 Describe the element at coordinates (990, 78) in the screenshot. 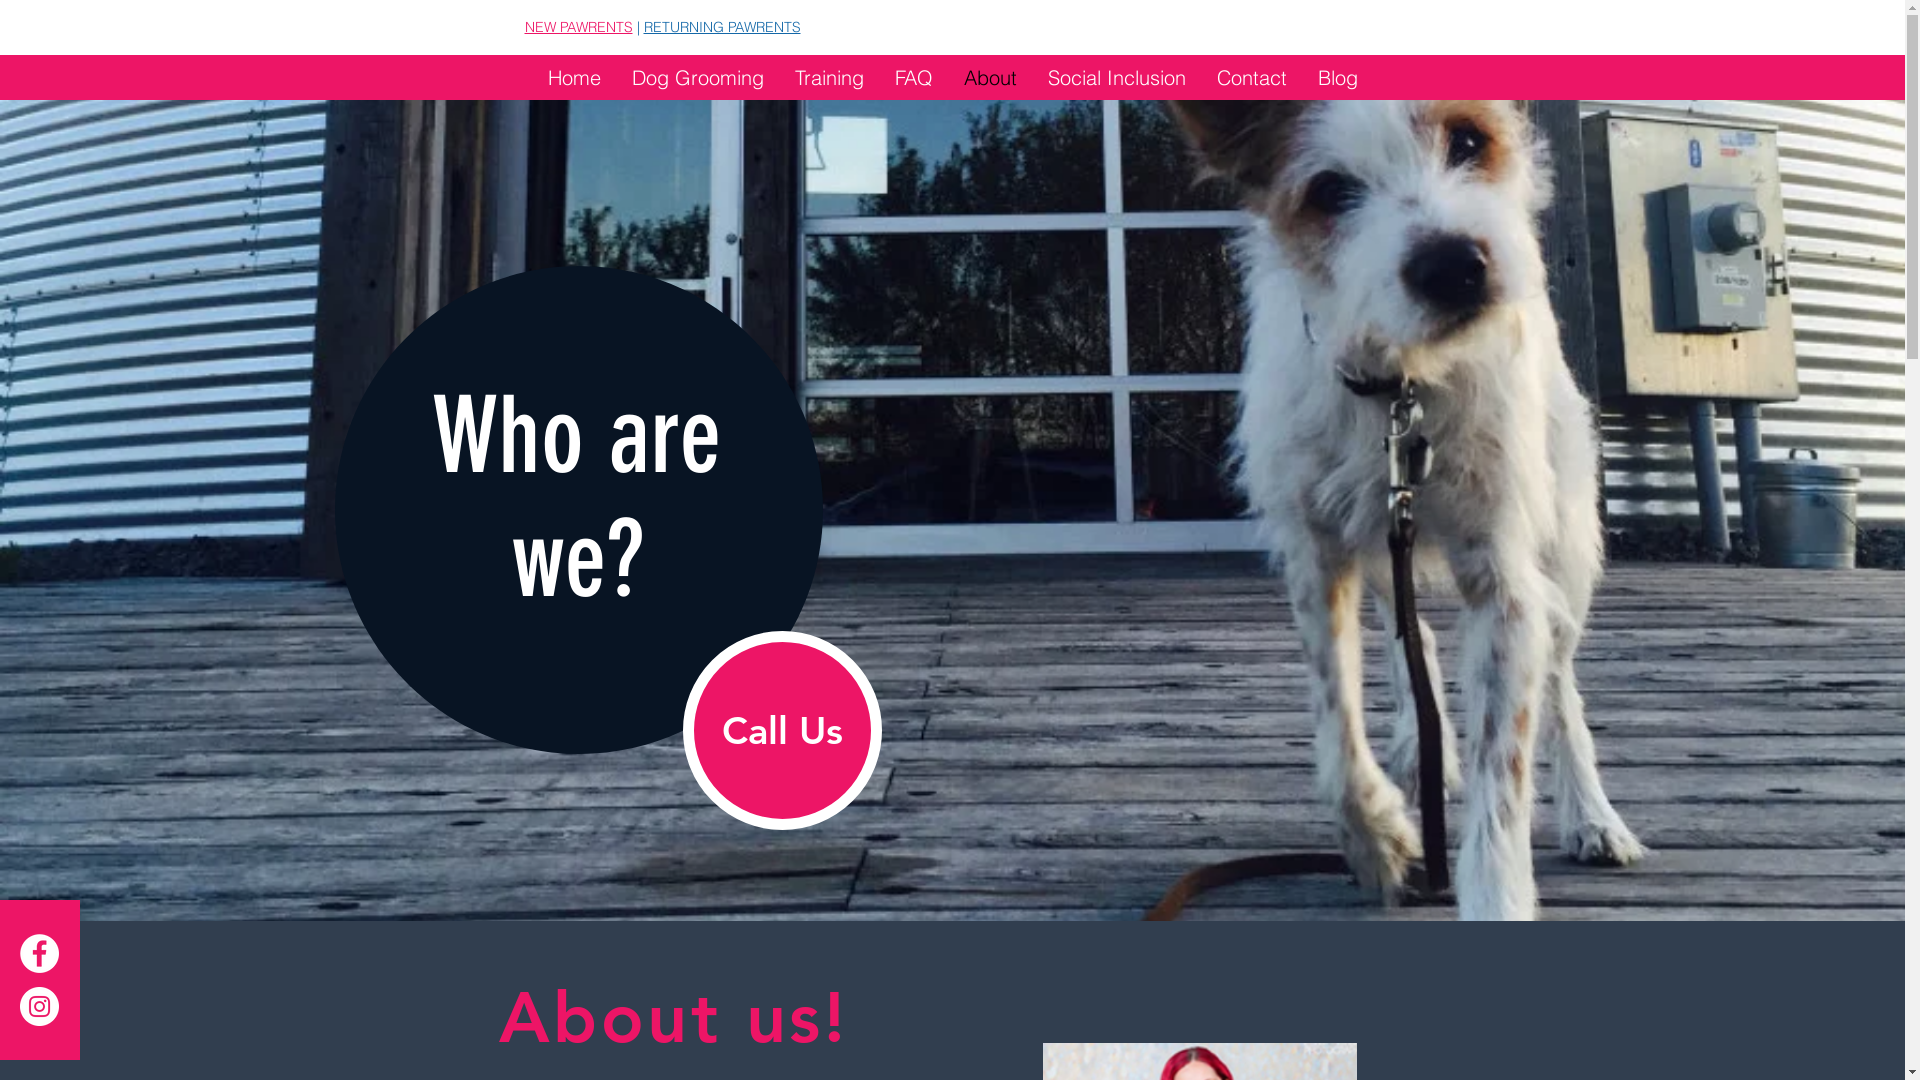

I see `About` at that location.